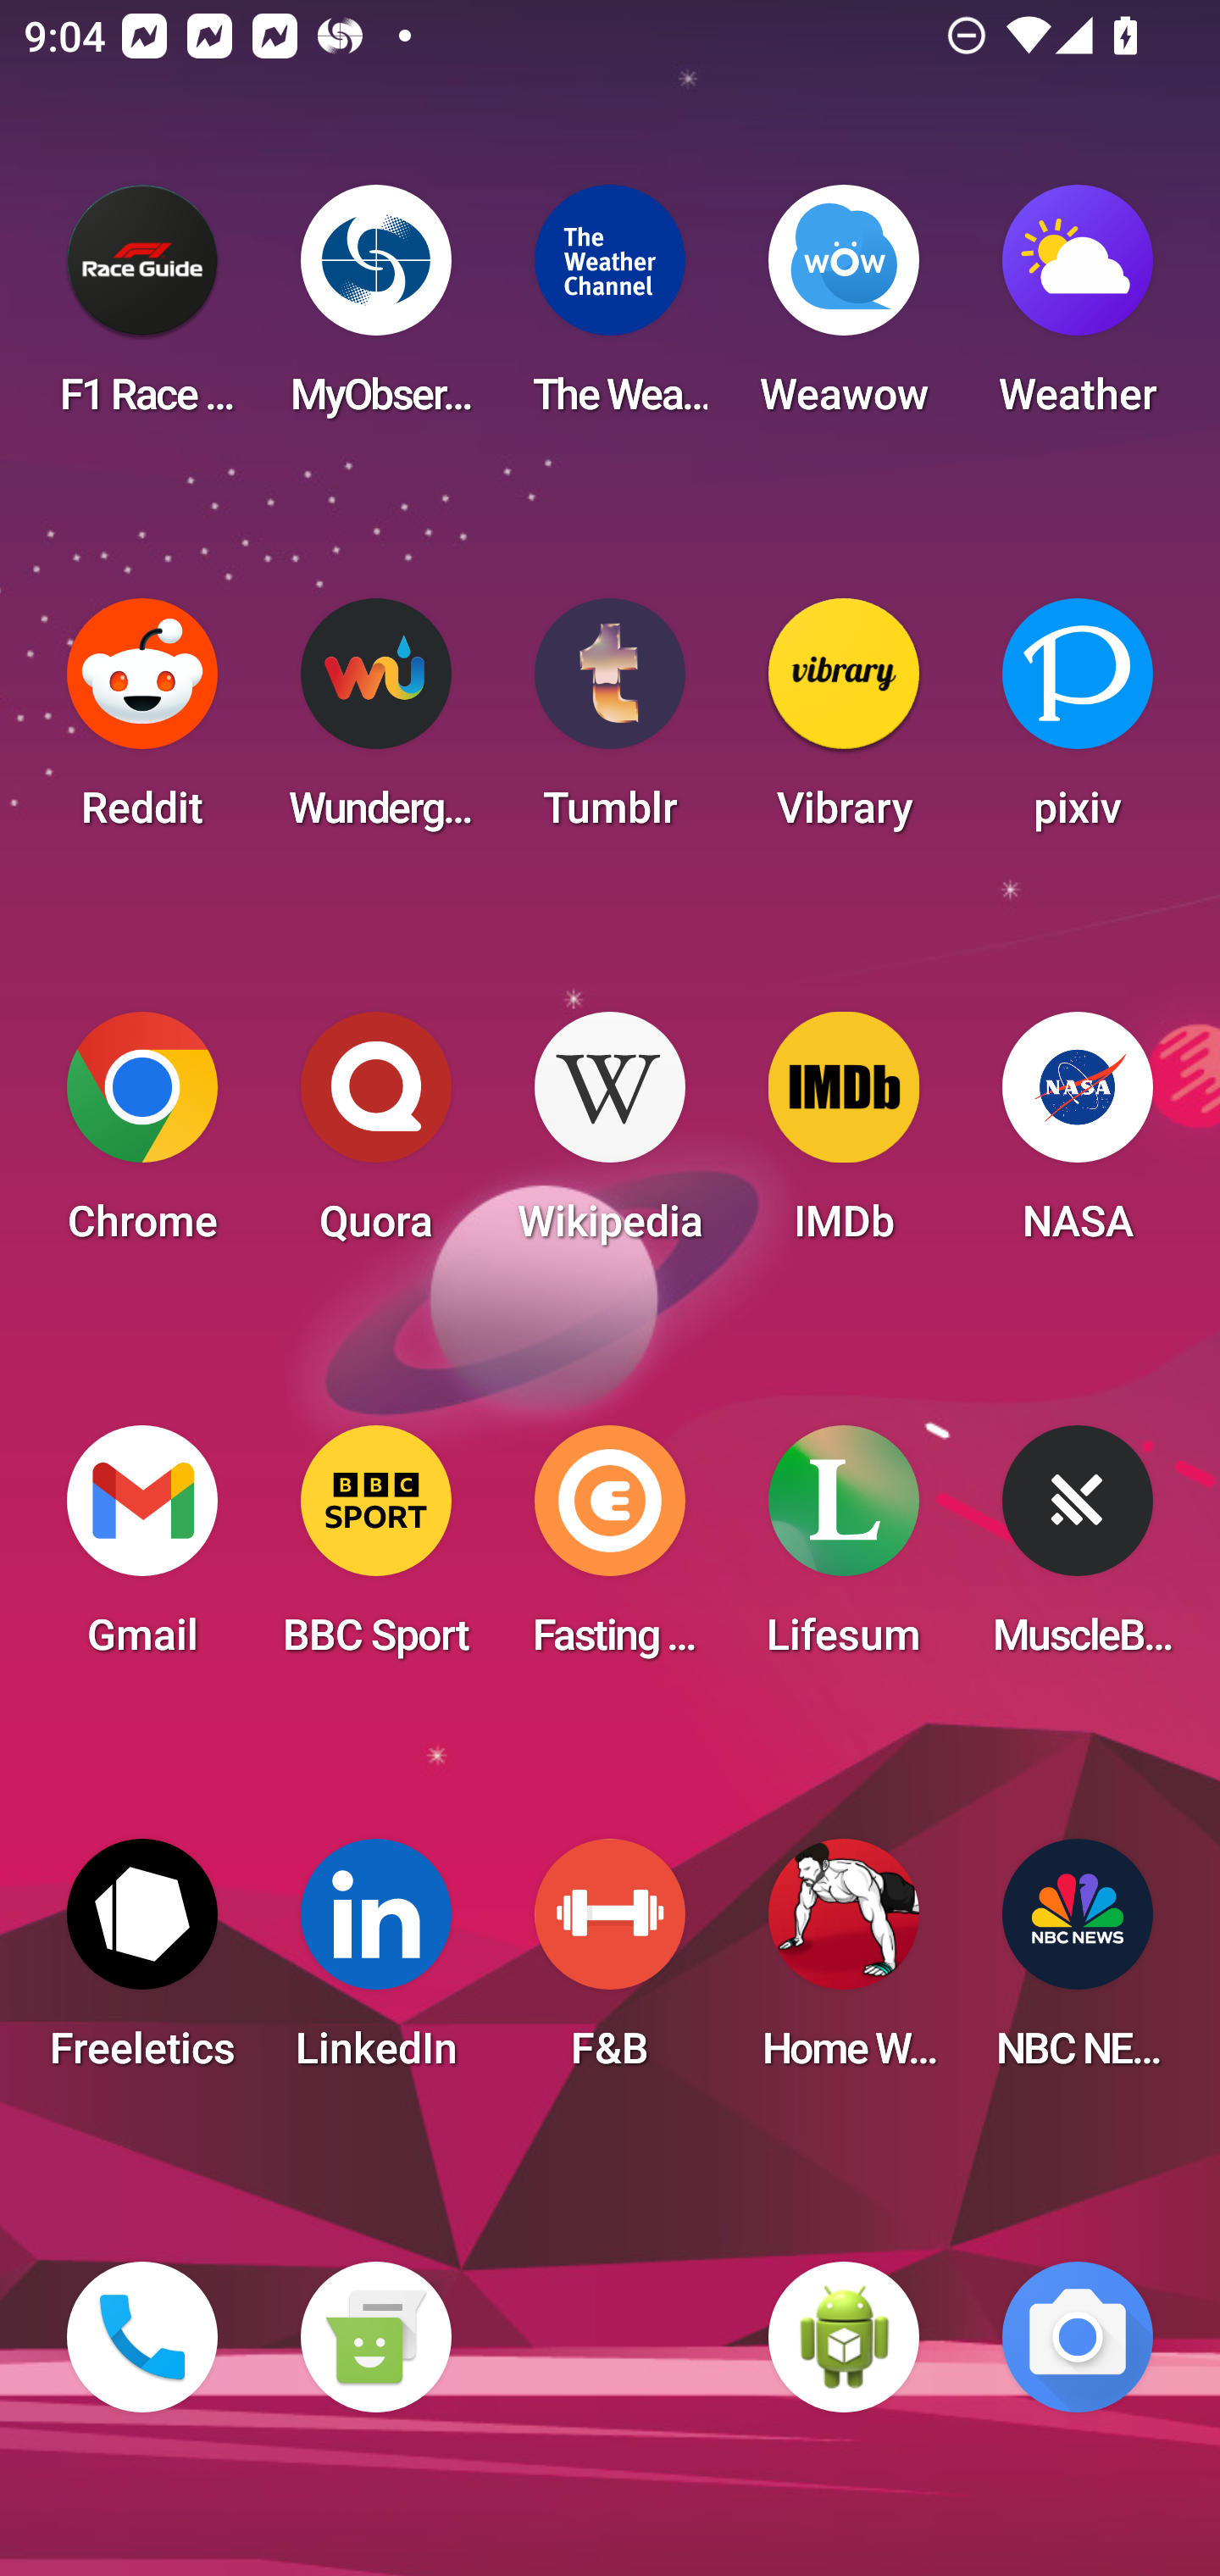 This screenshot has width=1220, height=2576. I want to click on Wunderground, so click(375, 724).